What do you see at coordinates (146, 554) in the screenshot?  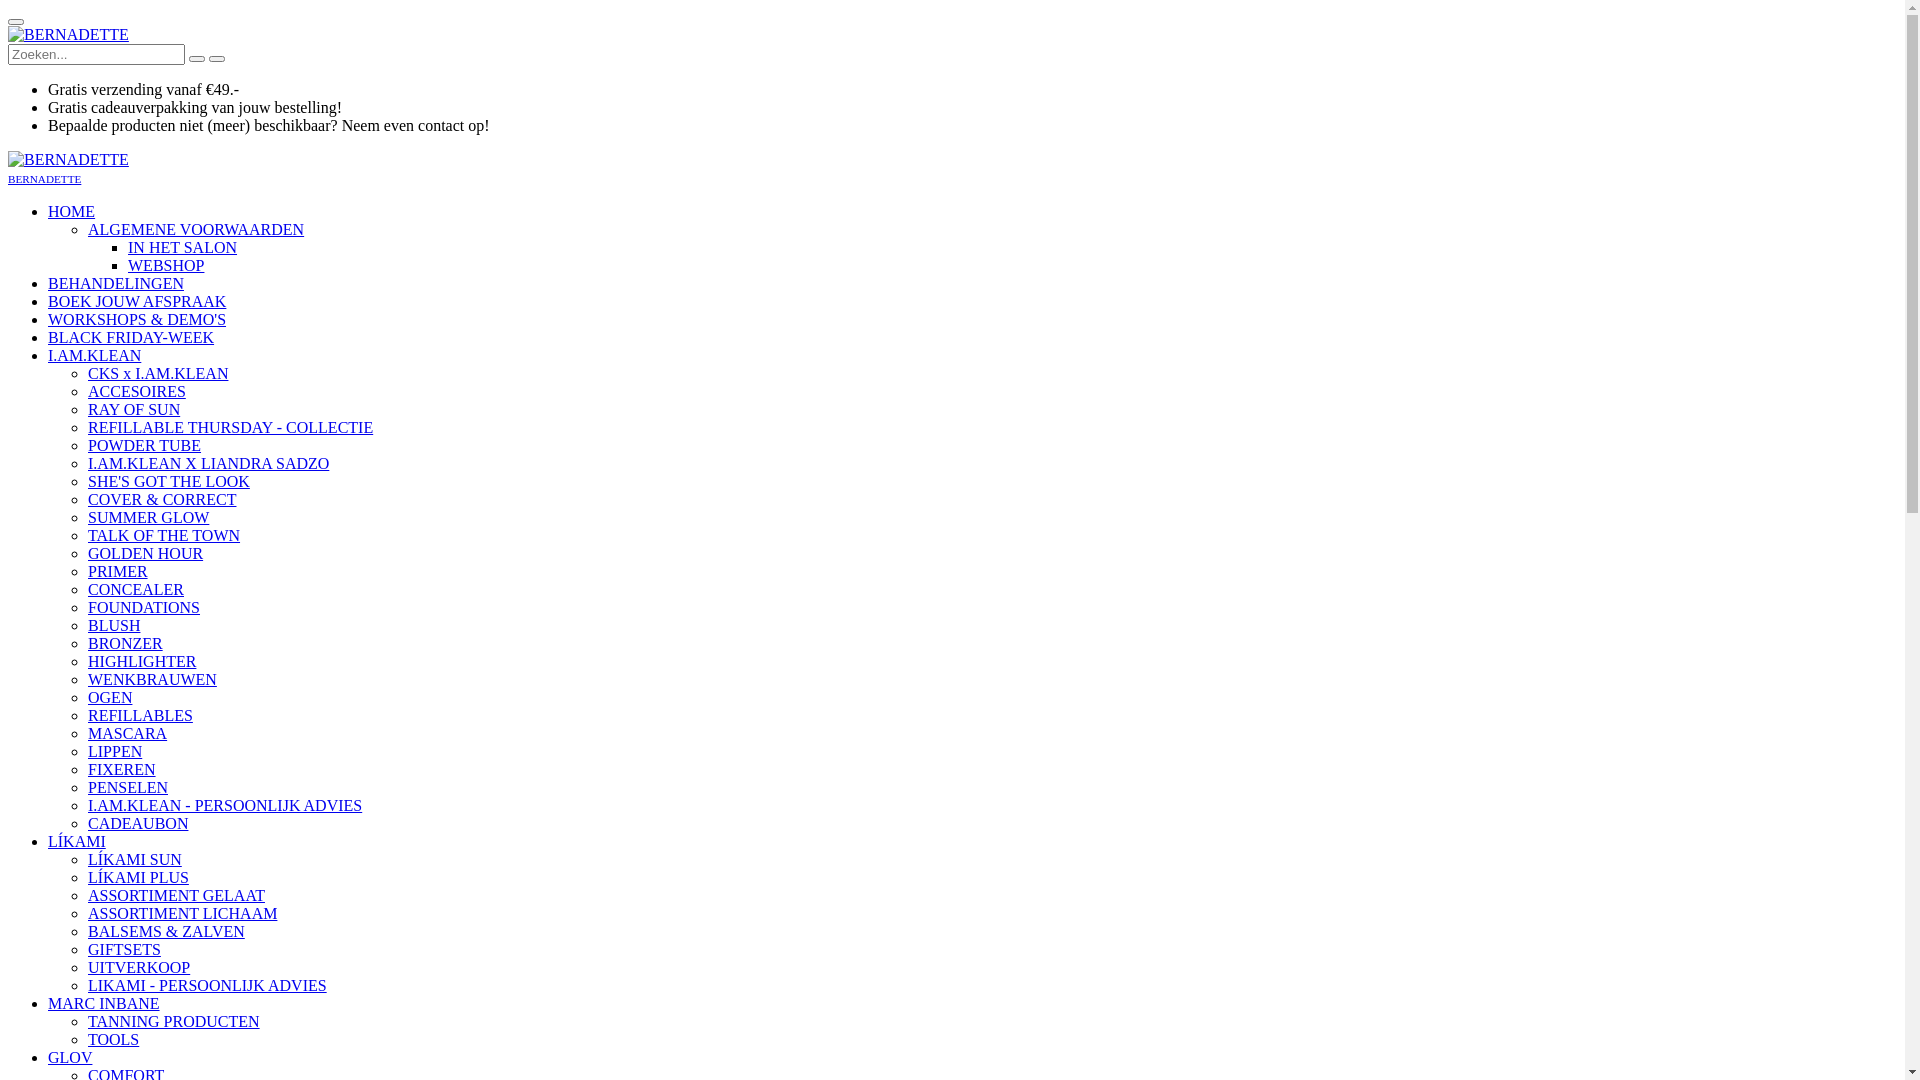 I see `GOLDEN HOUR` at bounding box center [146, 554].